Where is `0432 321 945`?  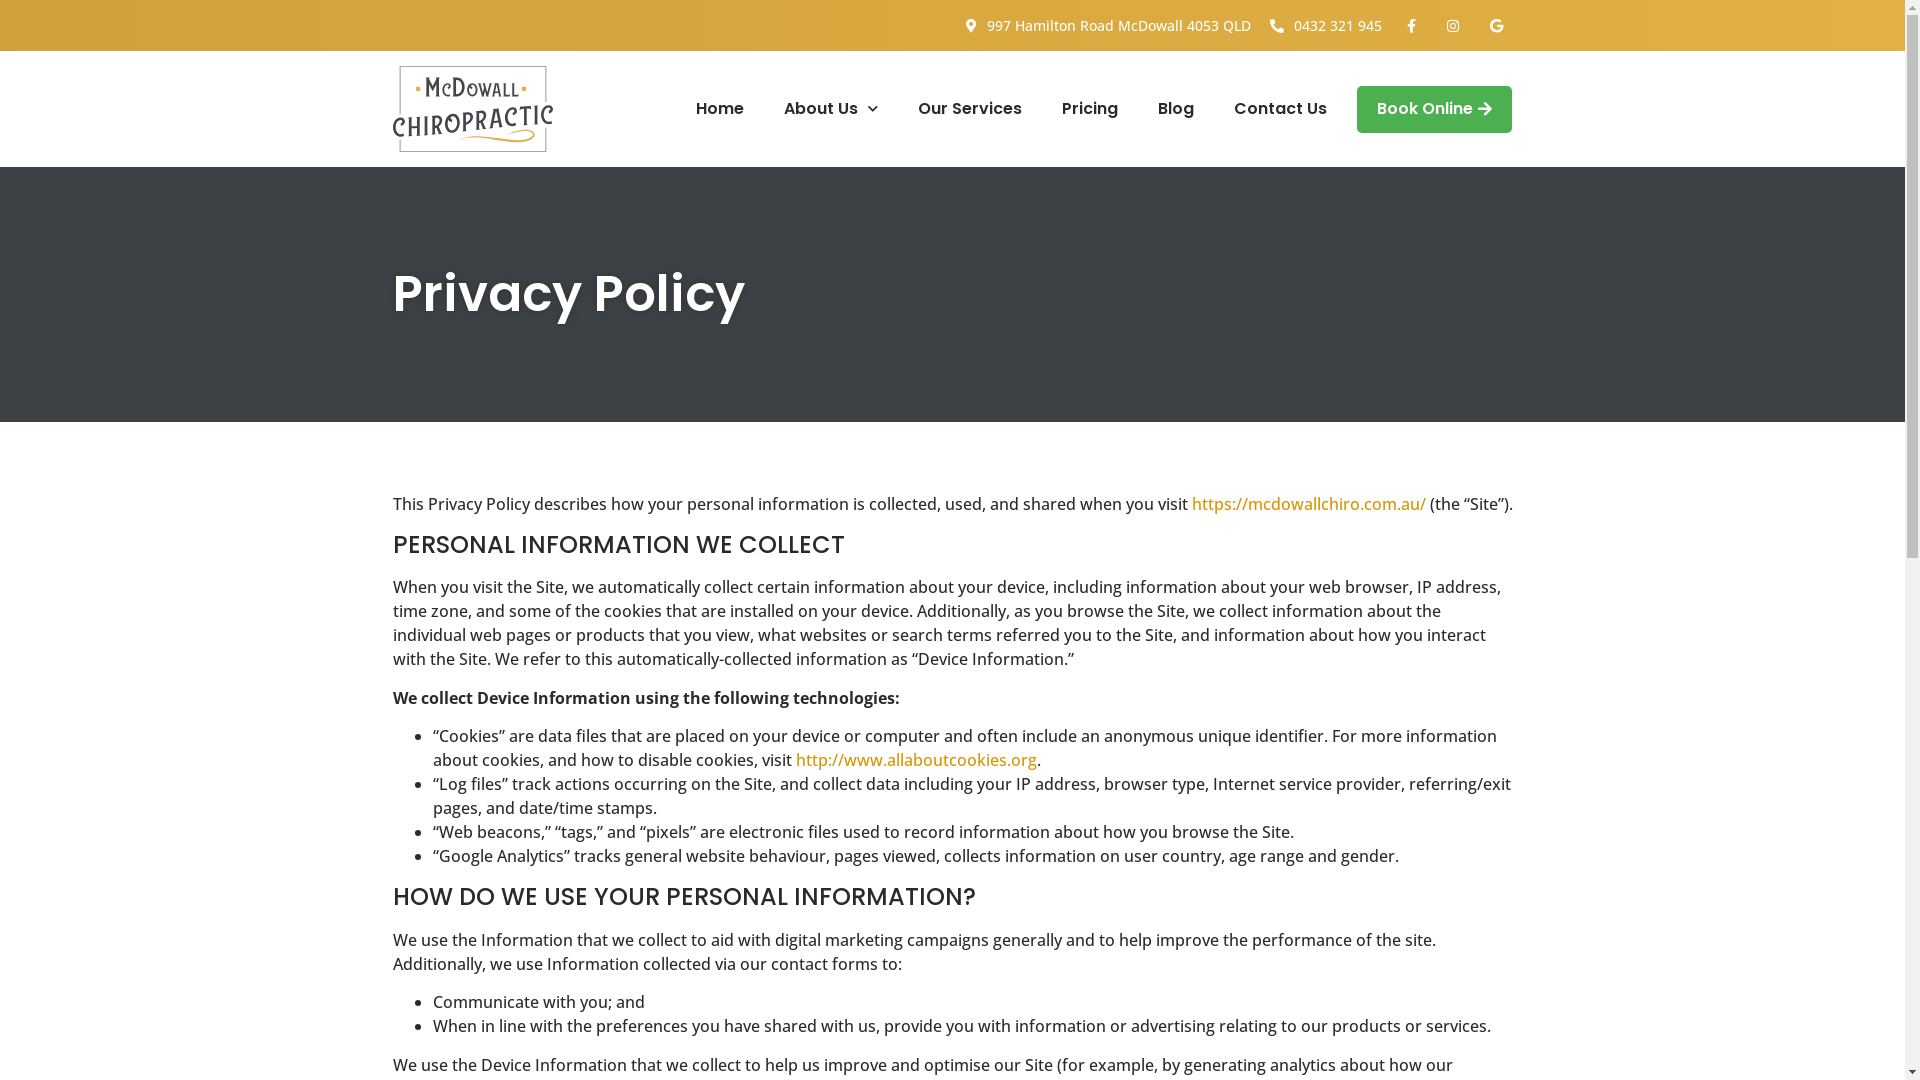
0432 321 945 is located at coordinates (1324, 26).